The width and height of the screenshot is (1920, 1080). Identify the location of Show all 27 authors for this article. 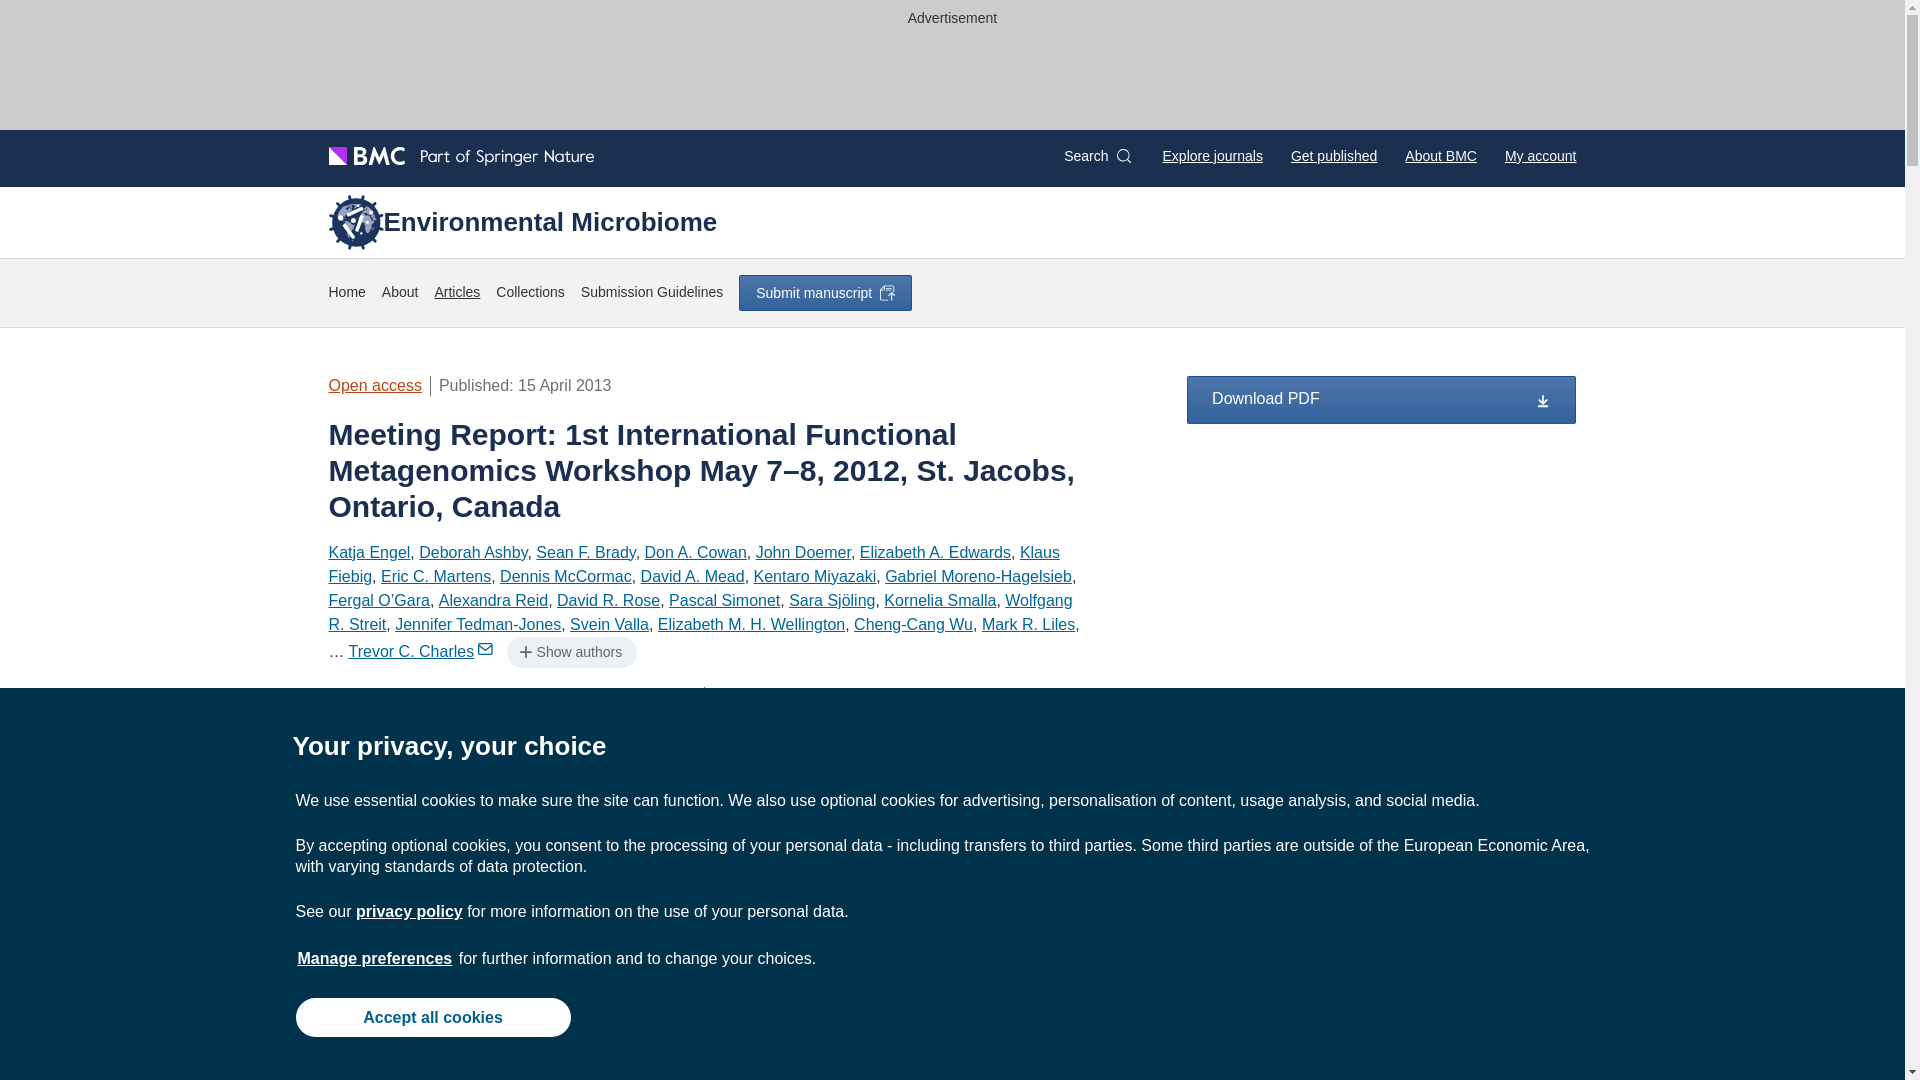
(336, 650).